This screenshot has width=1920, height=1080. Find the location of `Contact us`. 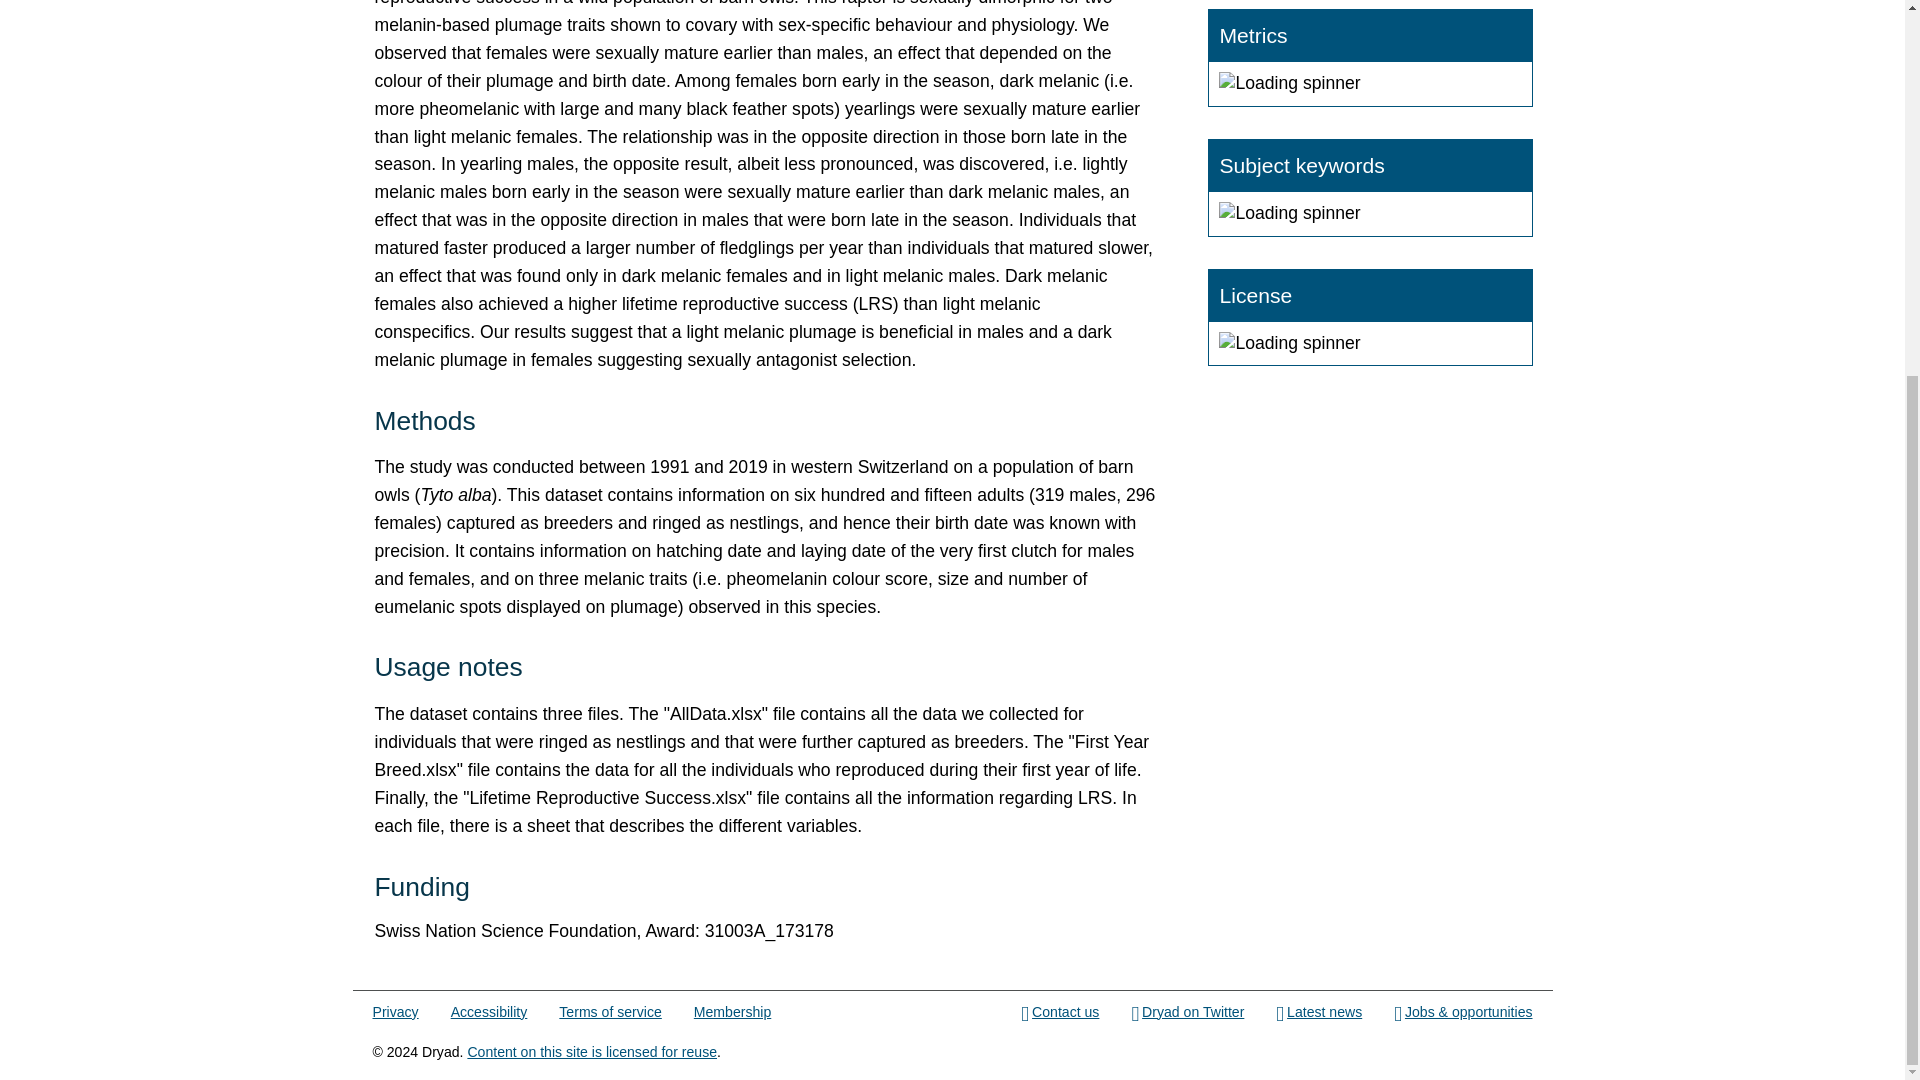

Contact us is located at coordinates (1060, 1012).